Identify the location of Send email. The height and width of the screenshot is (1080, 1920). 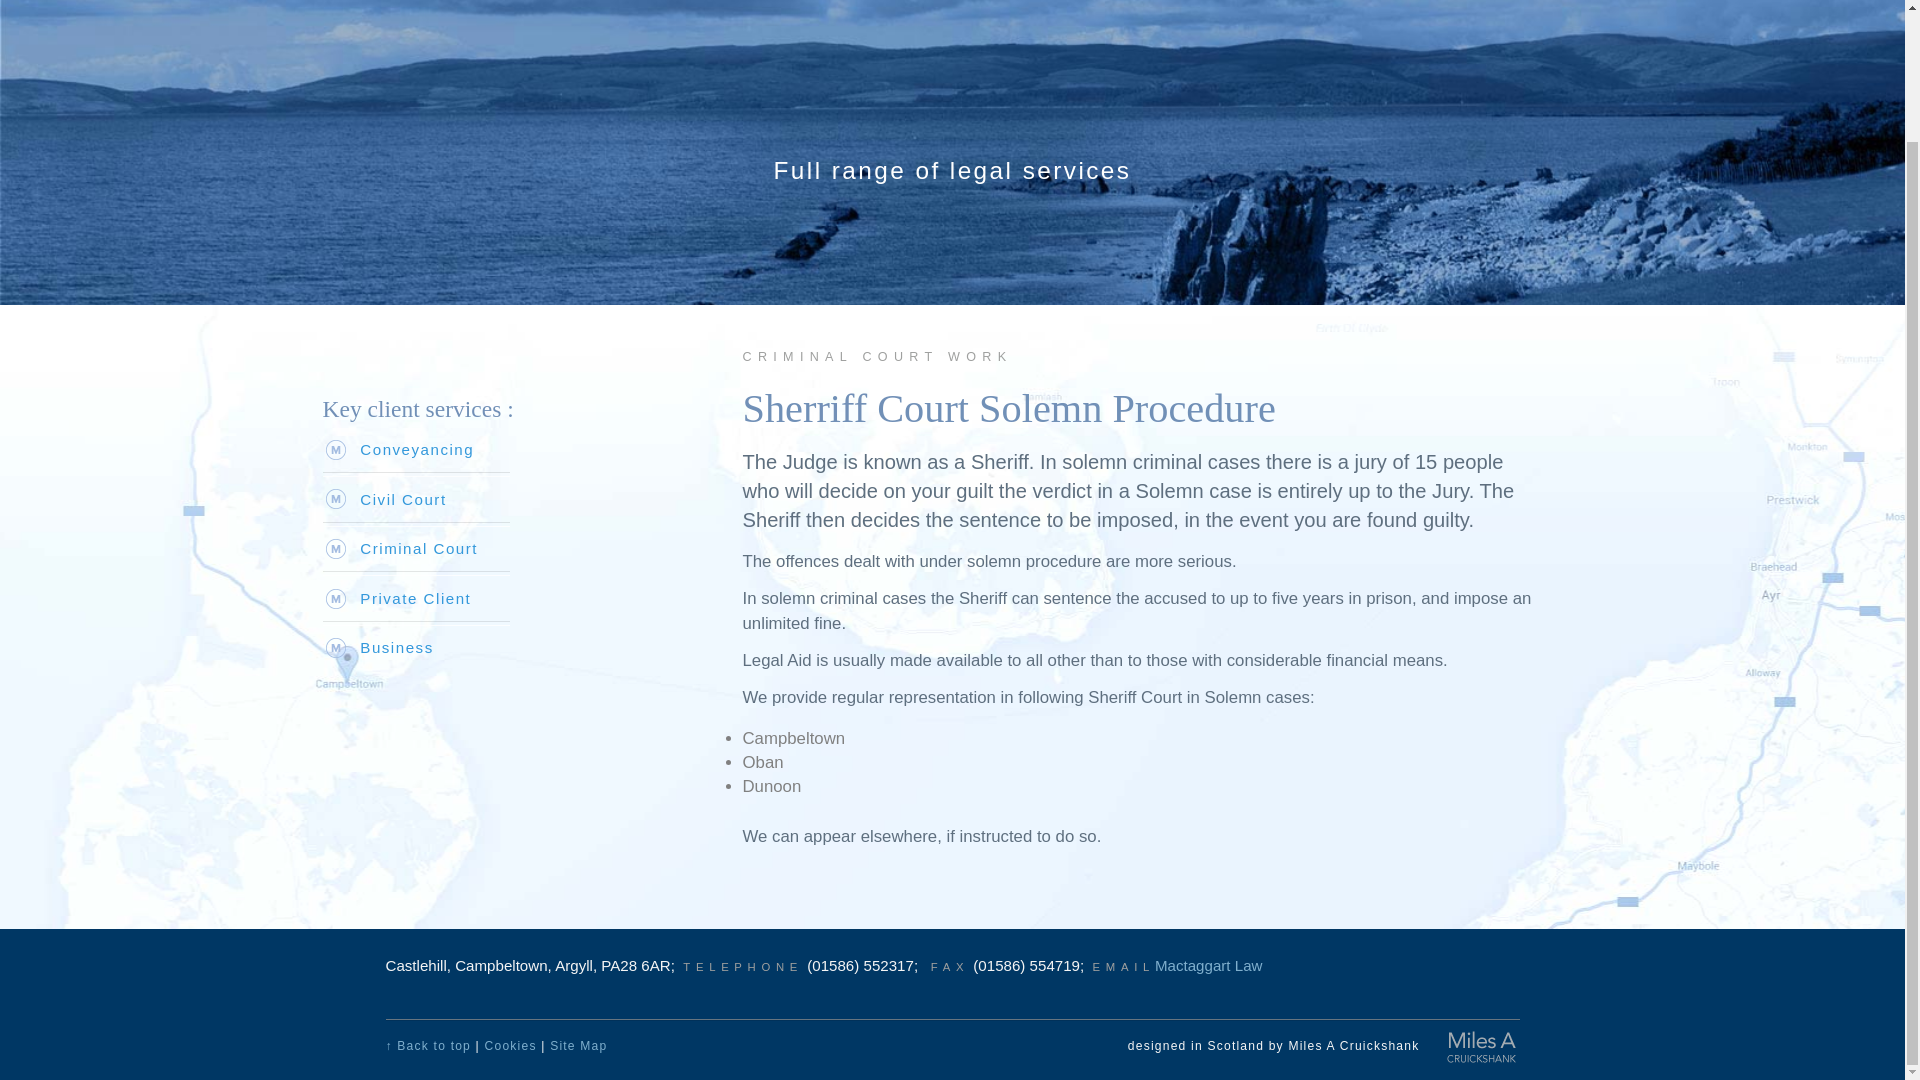
(1209, 965).